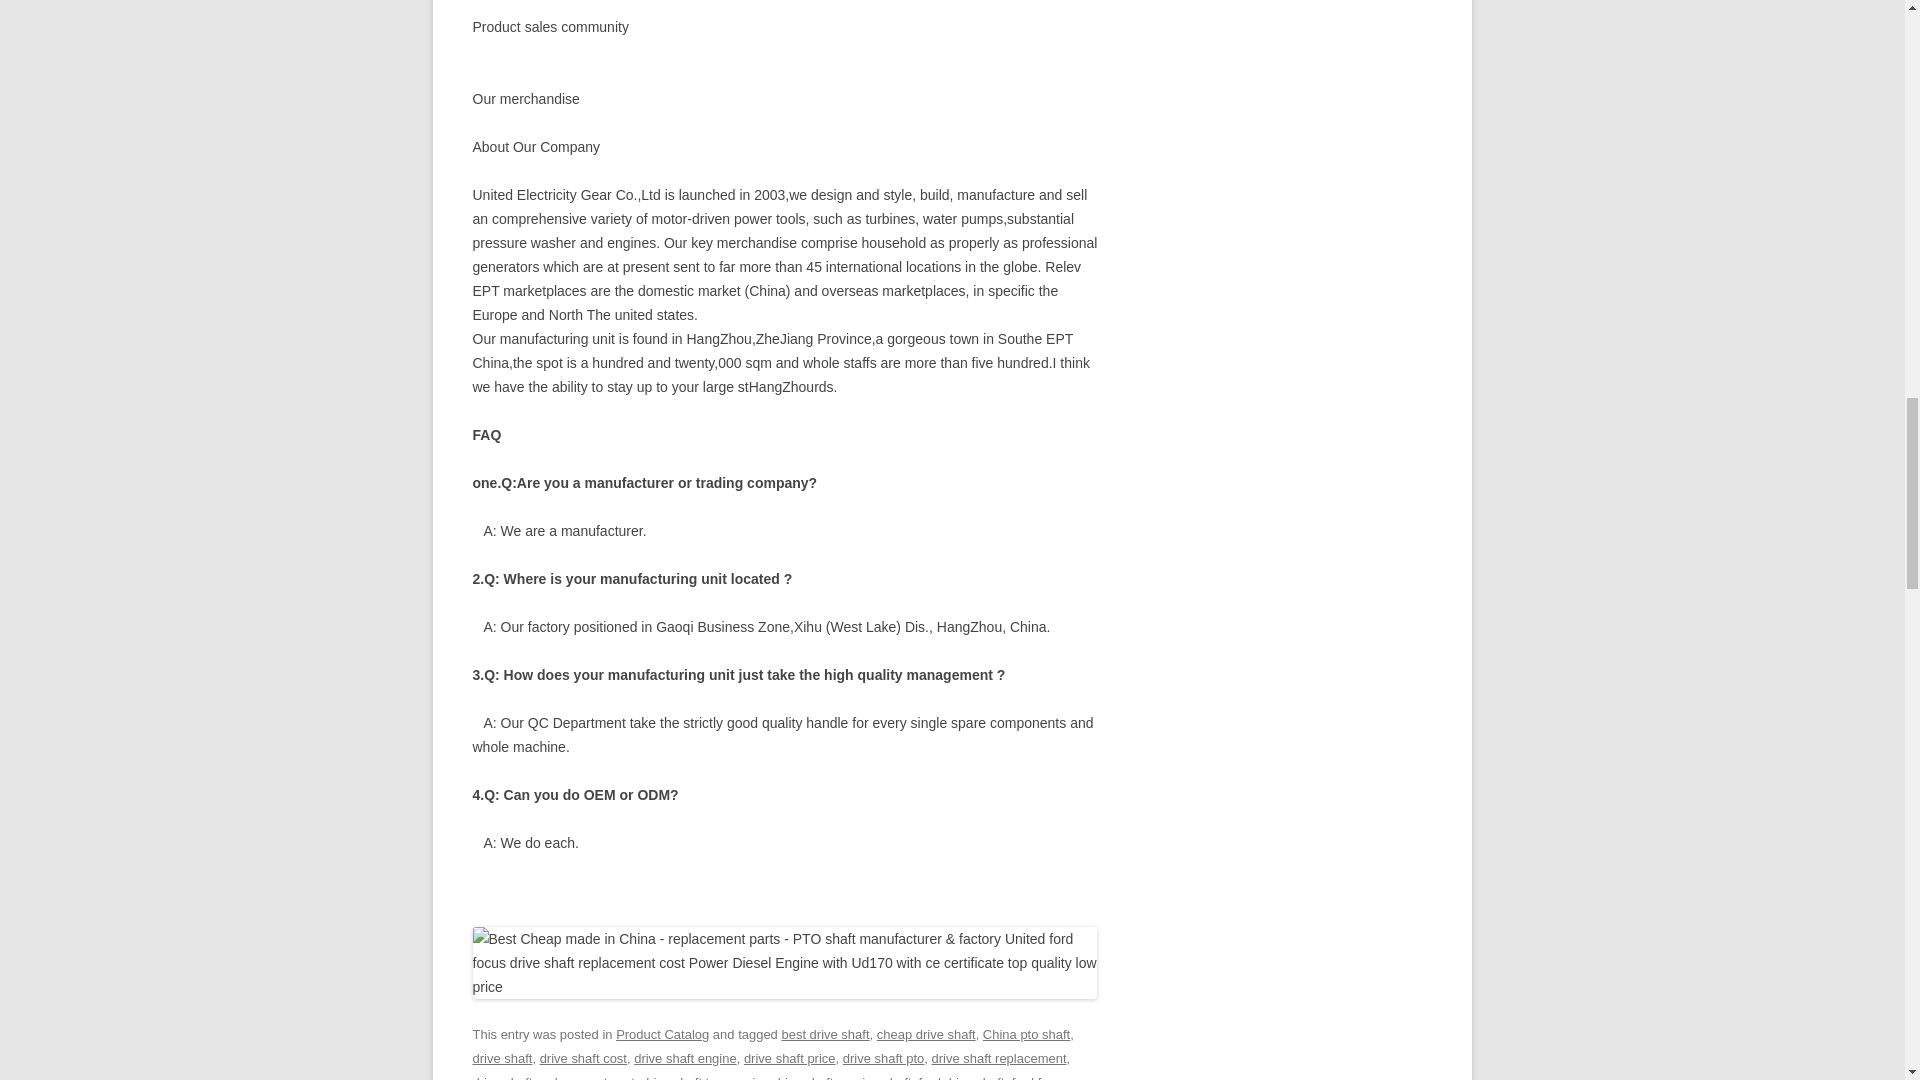 The image size is (1920, 1080). I want to click on cheap drive shaft, so click(926, 1034).